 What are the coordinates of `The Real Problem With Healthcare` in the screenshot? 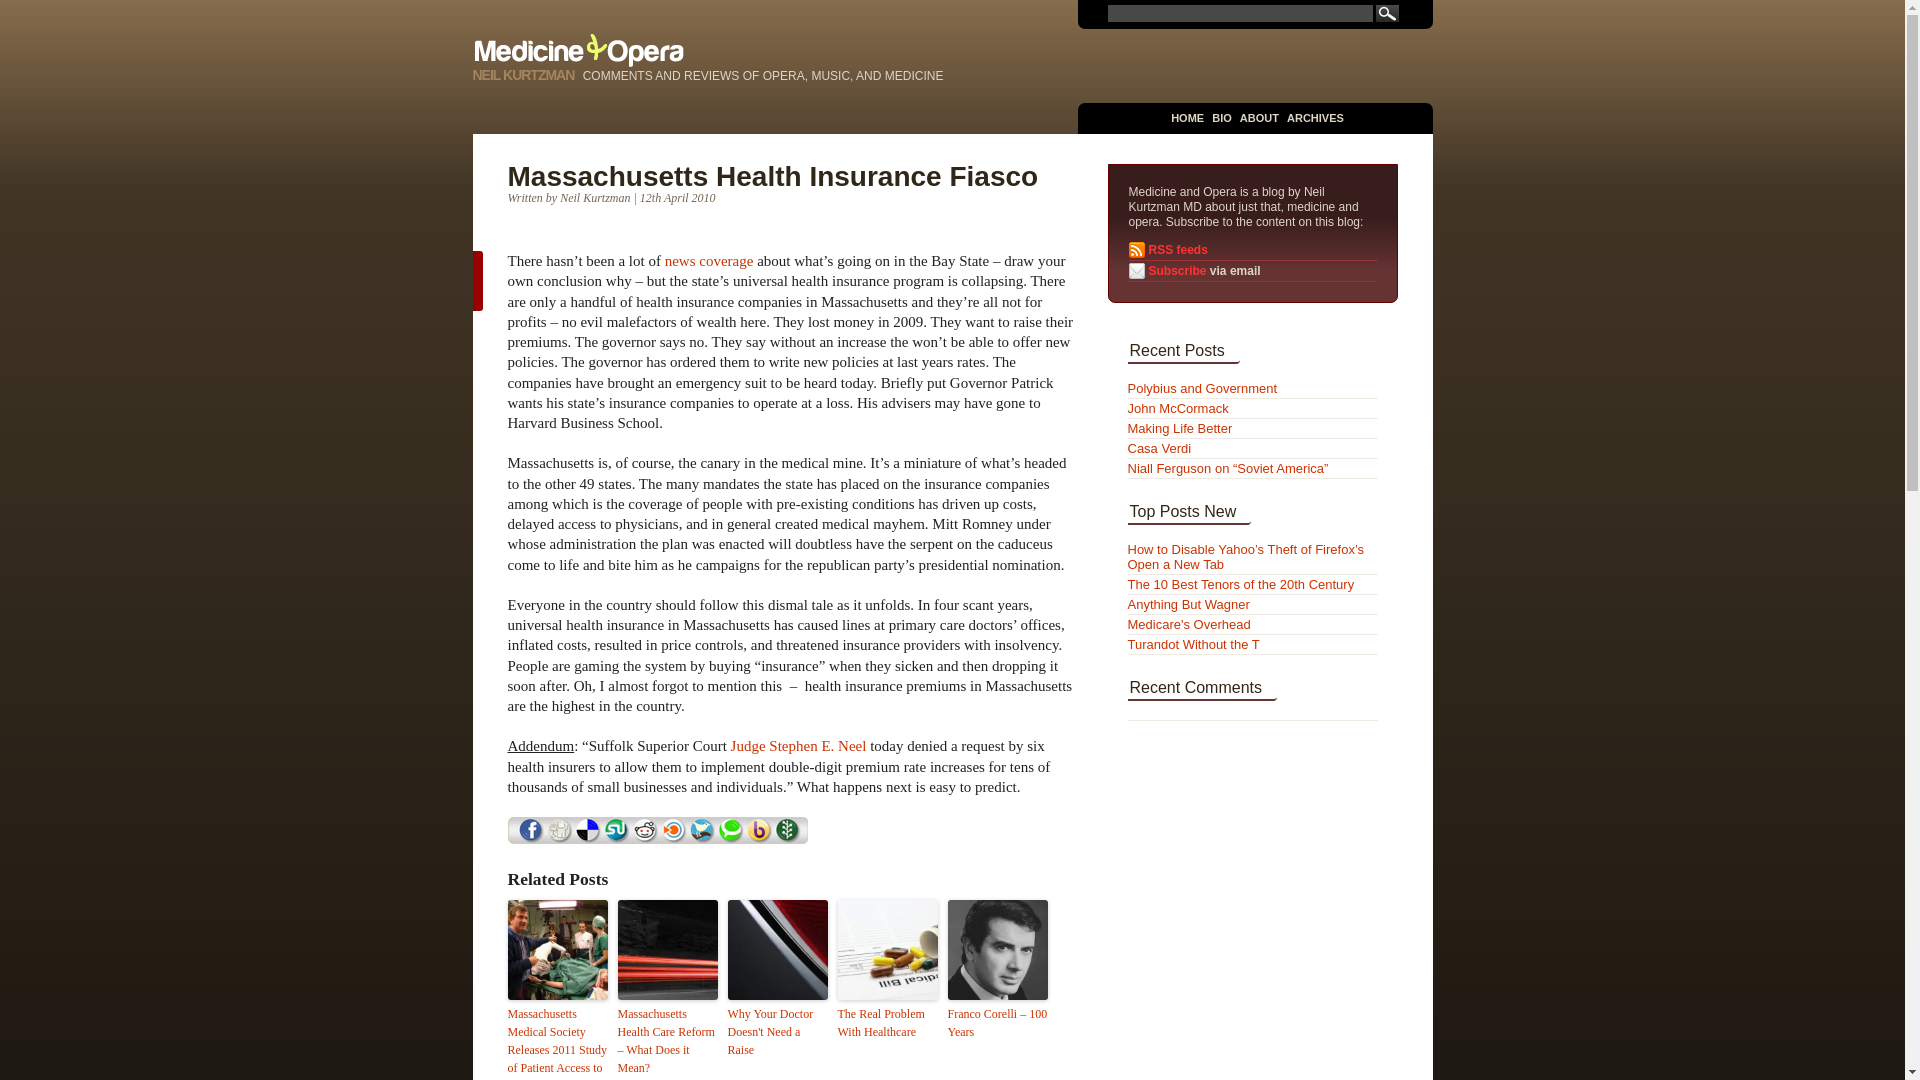 It's located at (888, 1023).